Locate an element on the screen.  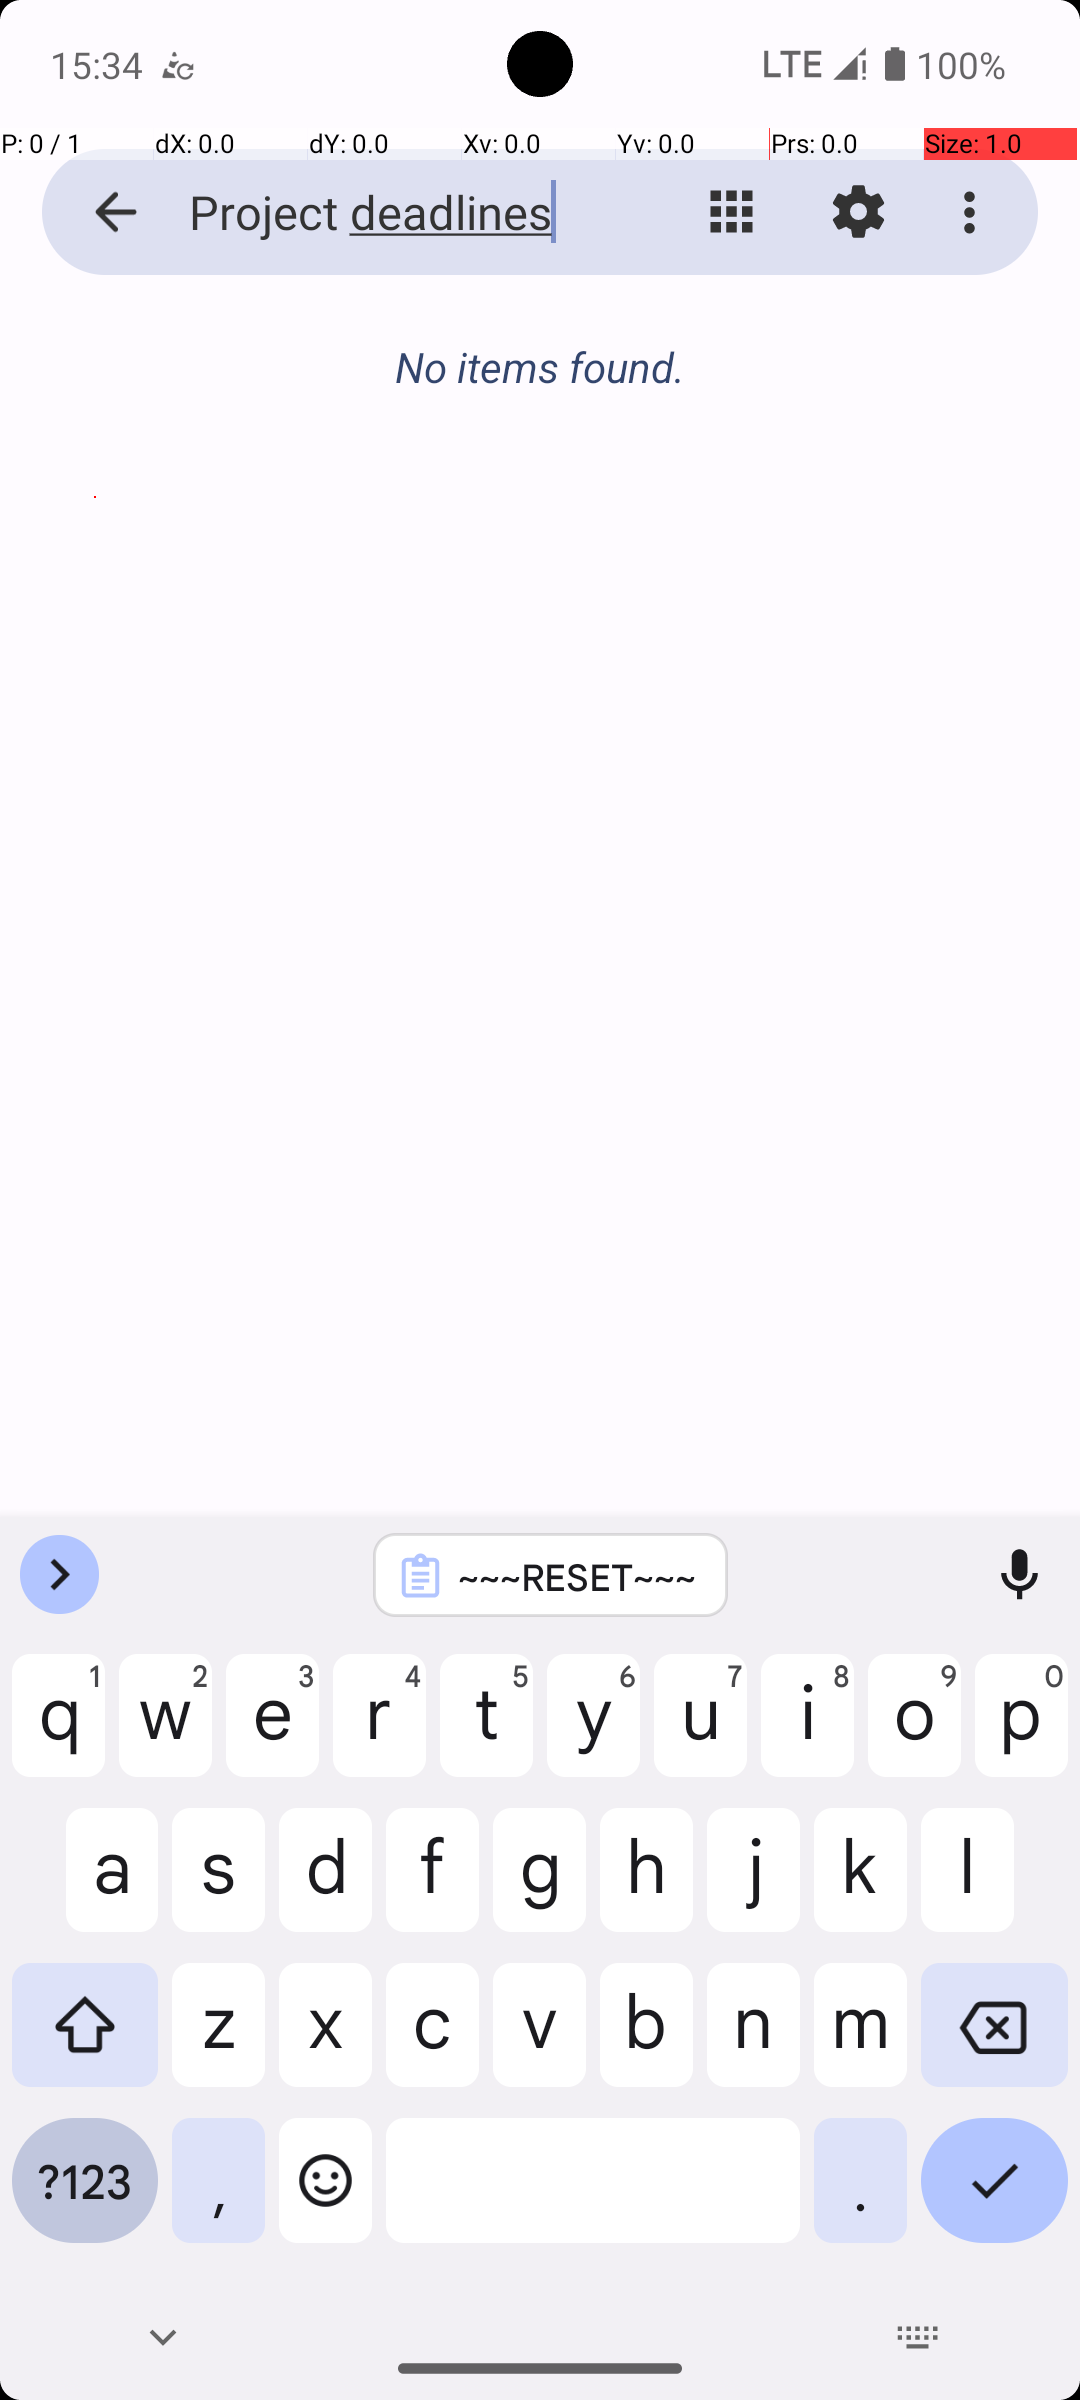
09:00 AM is located at coordinates (95, 654).